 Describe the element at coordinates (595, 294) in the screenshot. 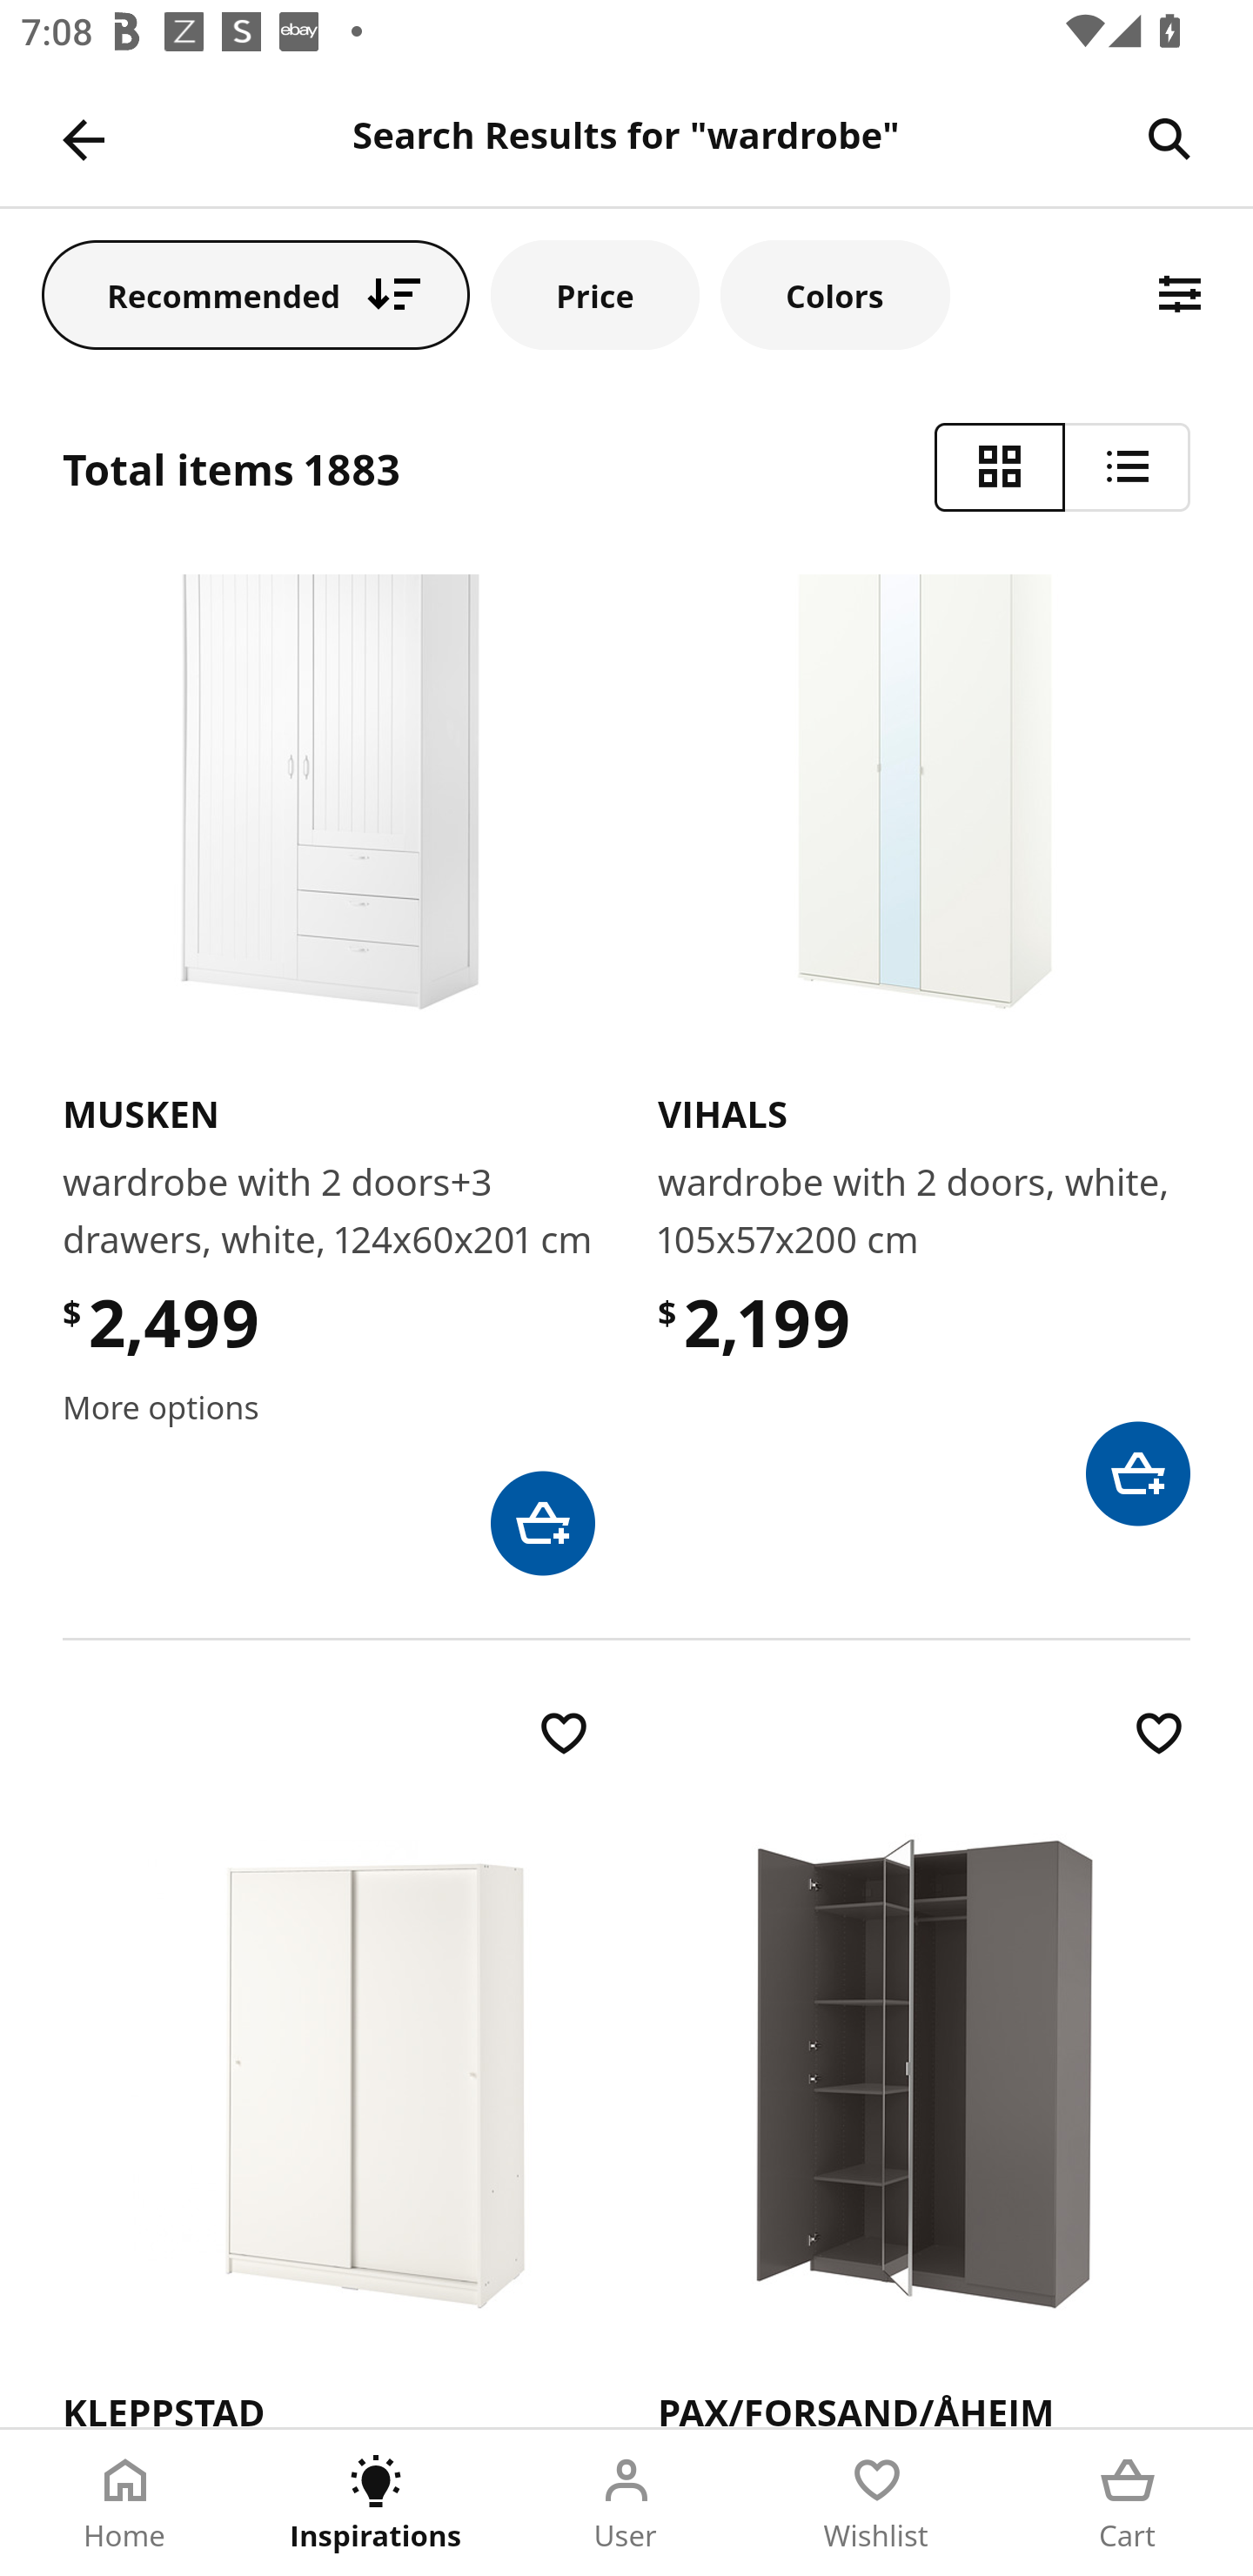

I see `Price` at that location.